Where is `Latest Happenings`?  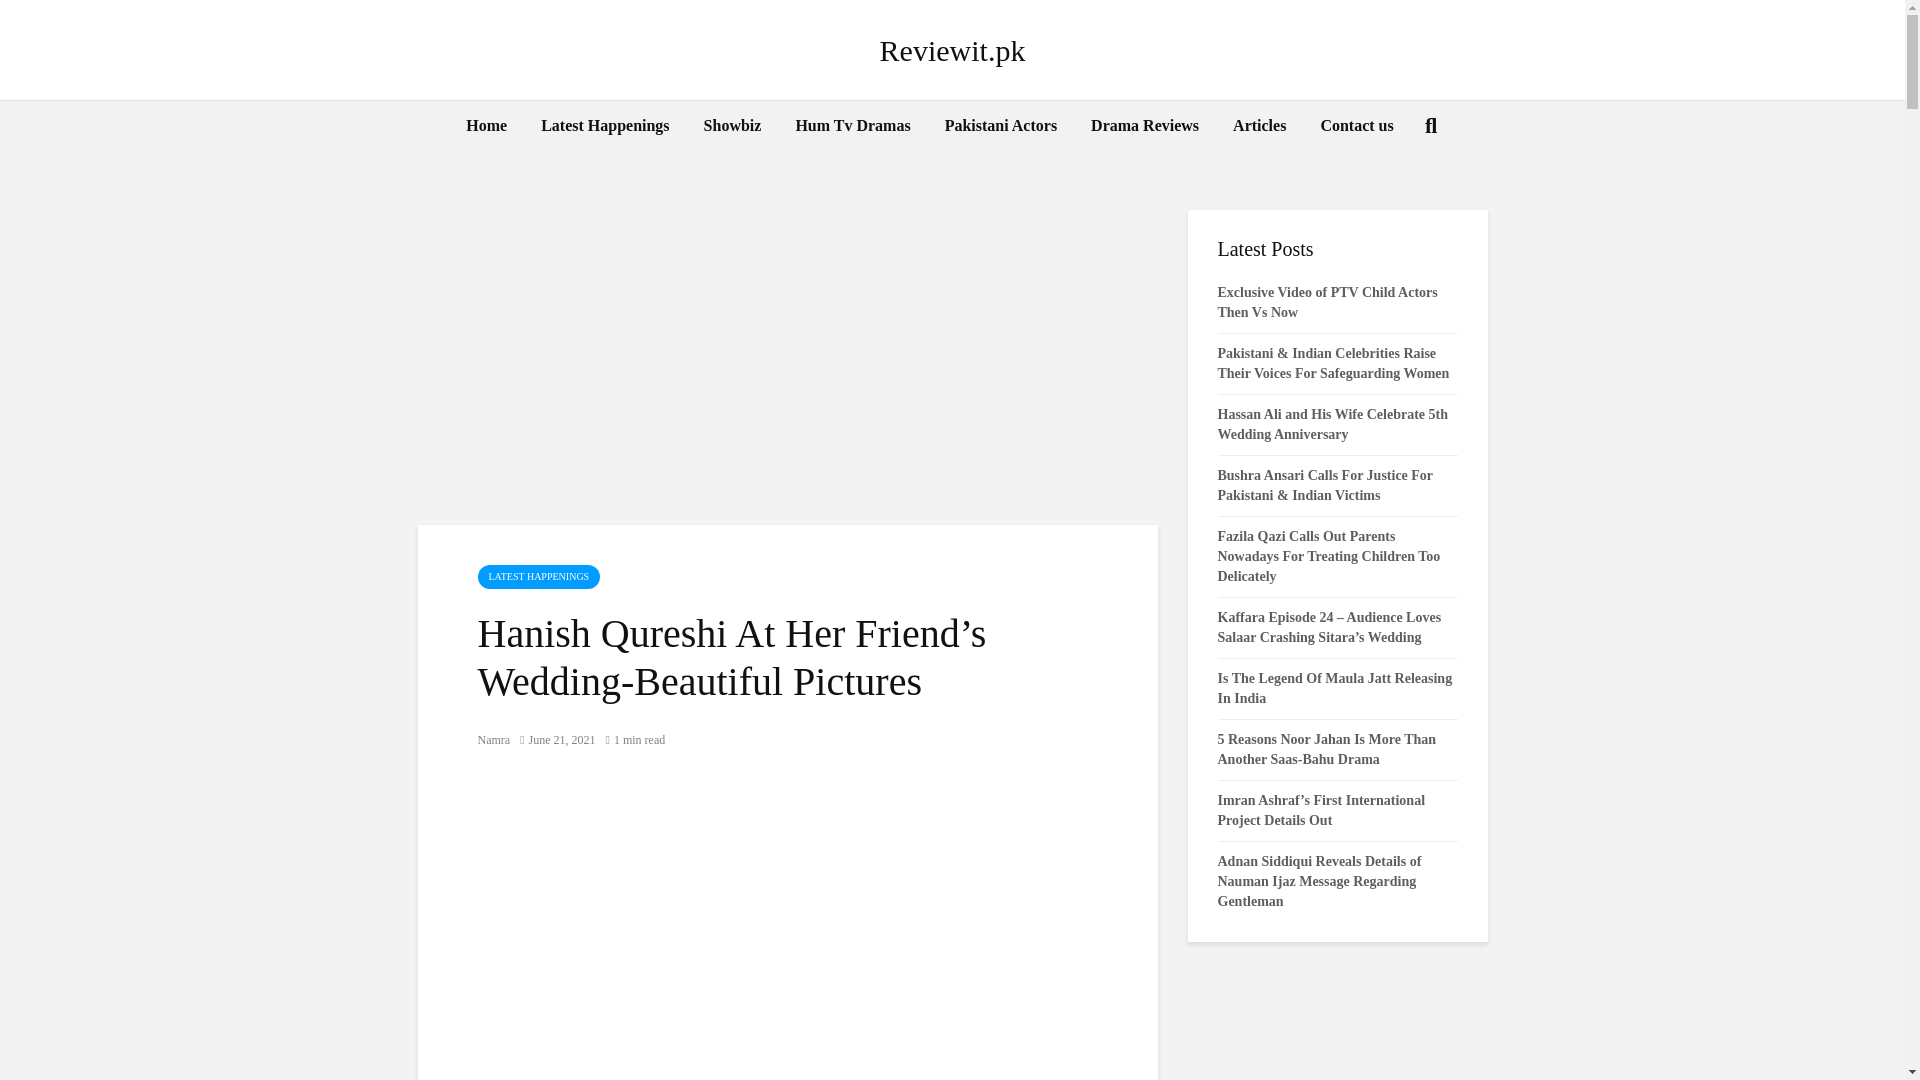
Latest Happenings is located at coordinates (604, 126).